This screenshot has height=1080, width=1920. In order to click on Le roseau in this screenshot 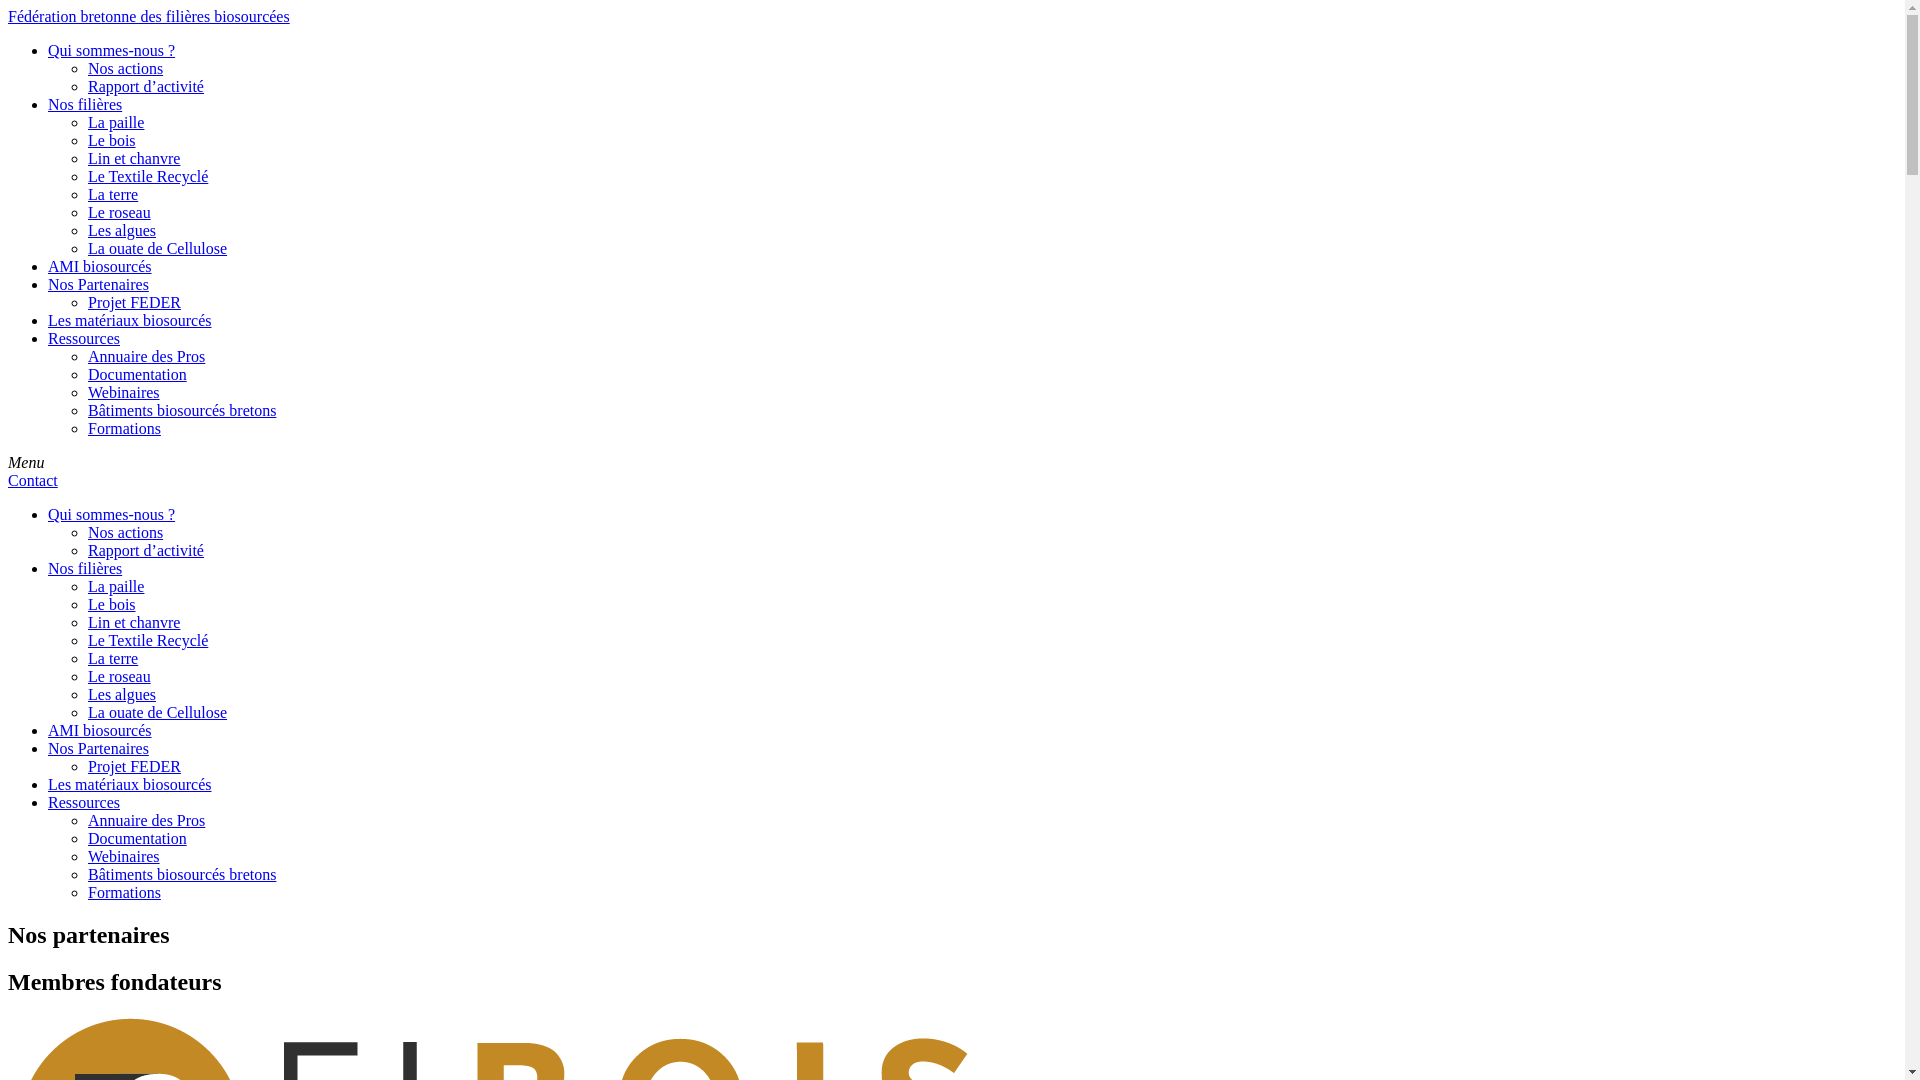, I will do `click(120, 676)`.